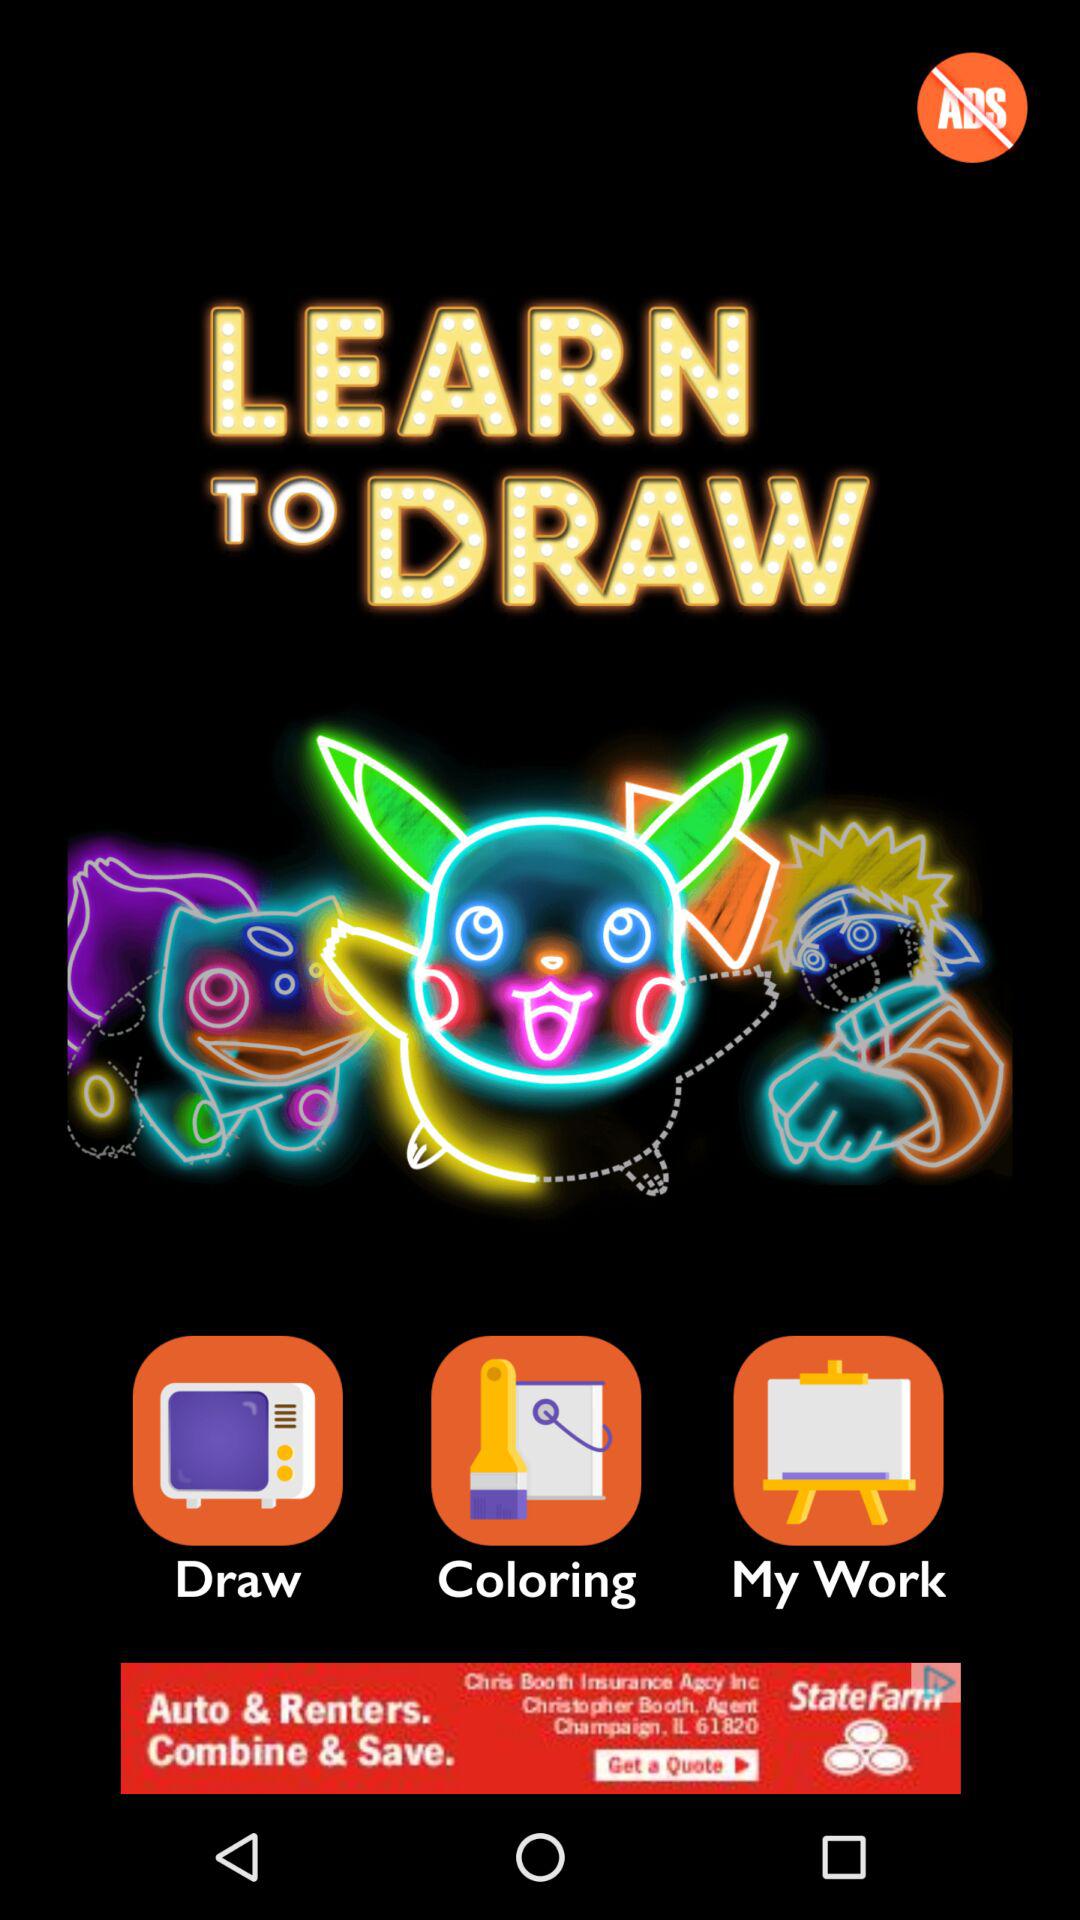 The height and width of the screenshot is (1920, 1080). What do you see at coordinates (972, 107) in the screenshot?
I see `turn on the icon at the top right corner` at bounding box center [972, 107].